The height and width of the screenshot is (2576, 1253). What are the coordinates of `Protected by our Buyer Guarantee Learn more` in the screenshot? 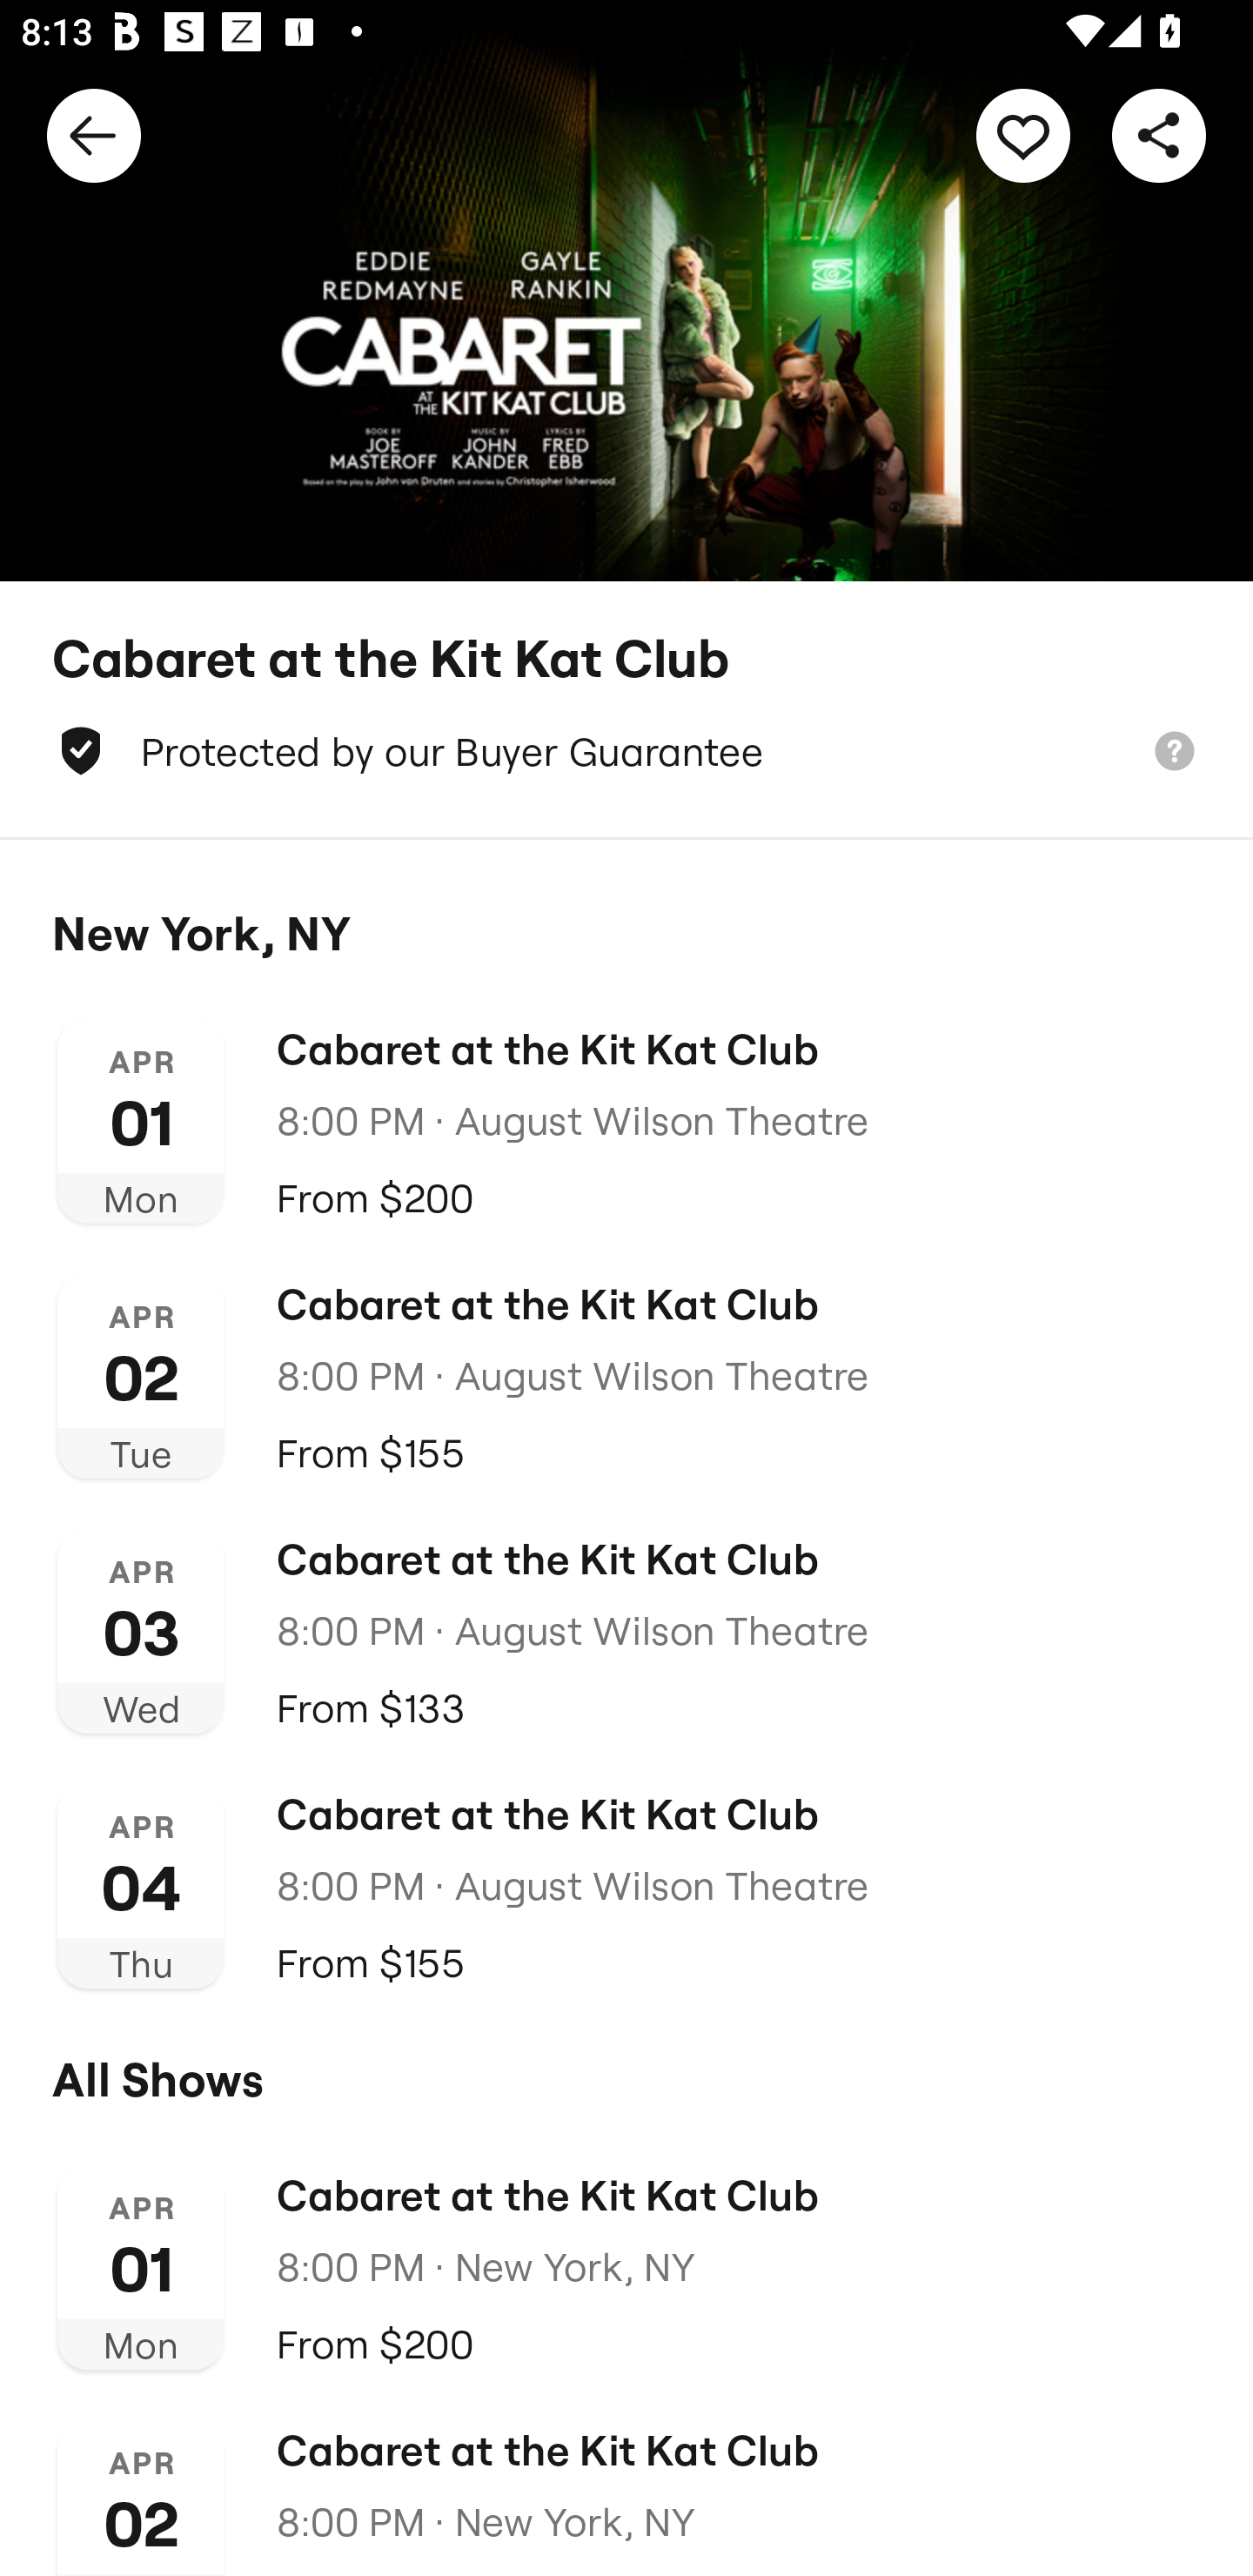 It's located at (626, 750).